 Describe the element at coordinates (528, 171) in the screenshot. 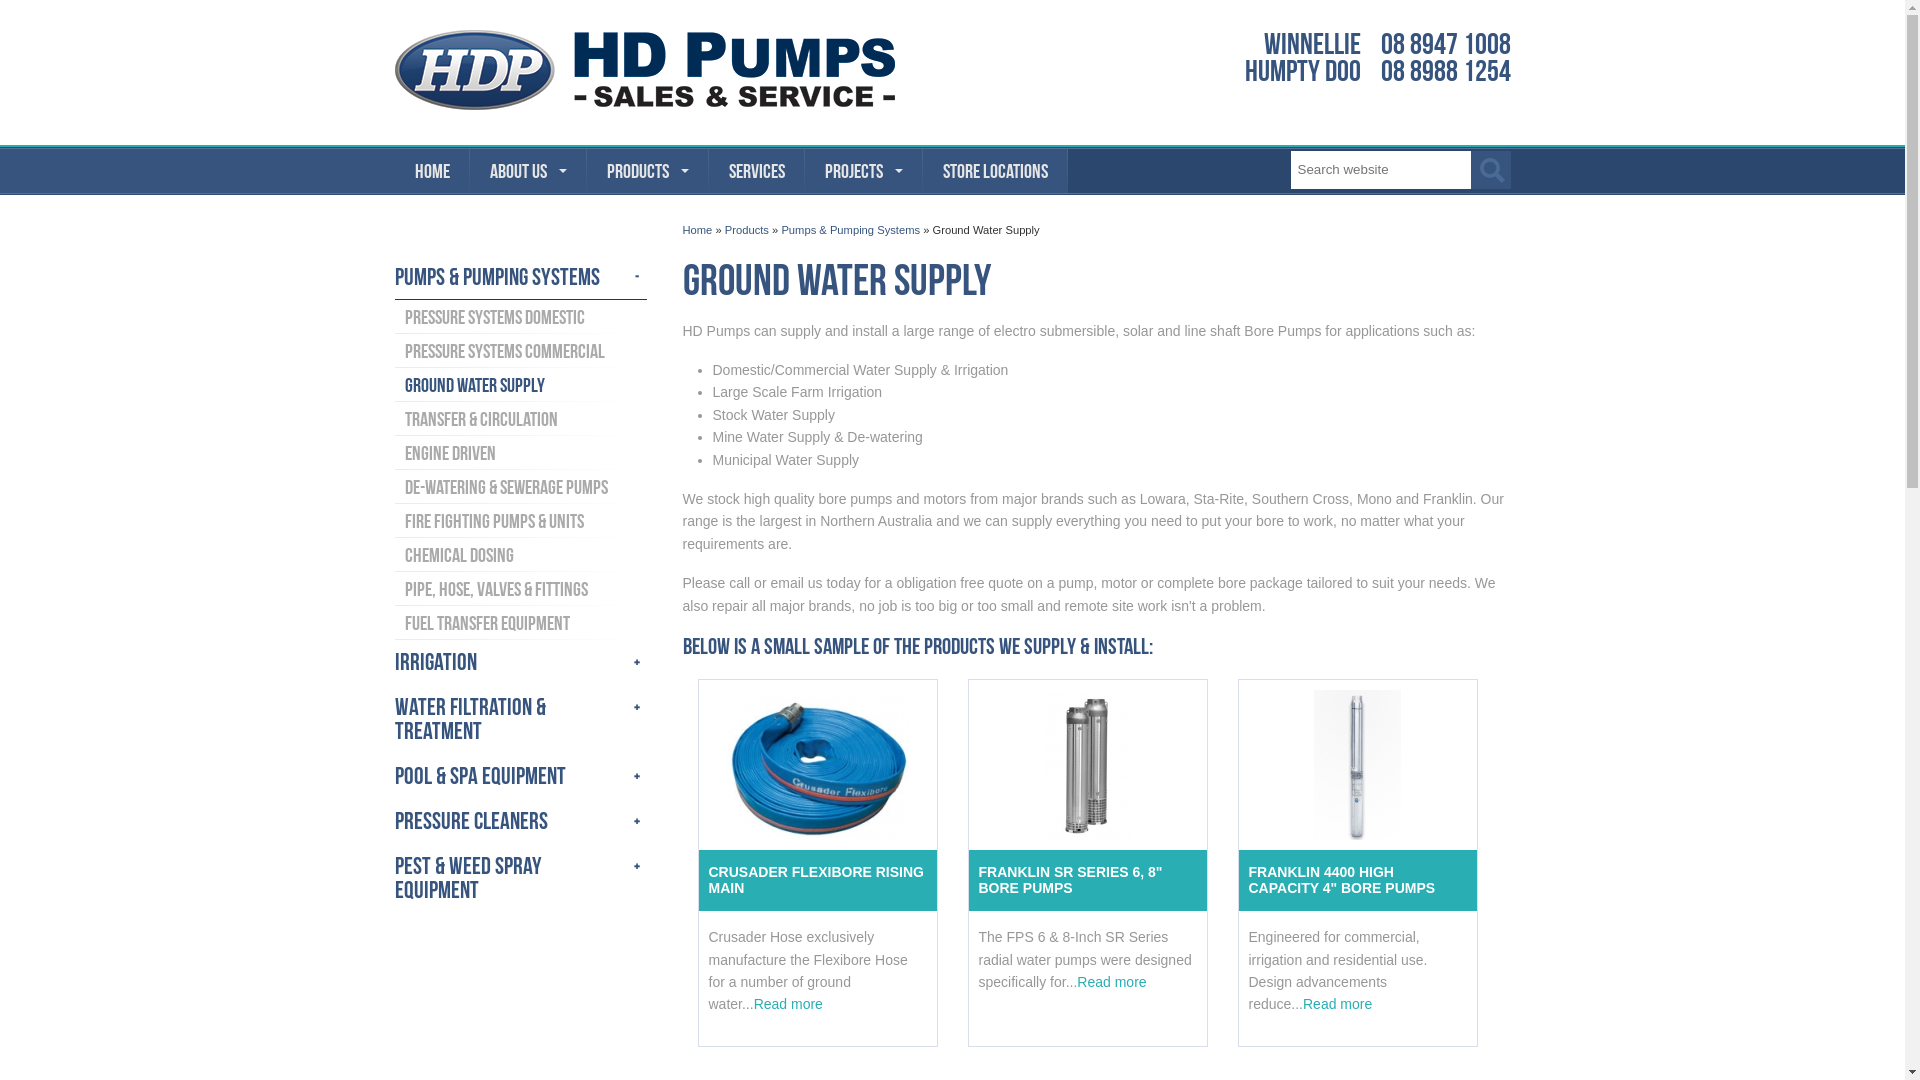

I see `ABOUT US` at that location.